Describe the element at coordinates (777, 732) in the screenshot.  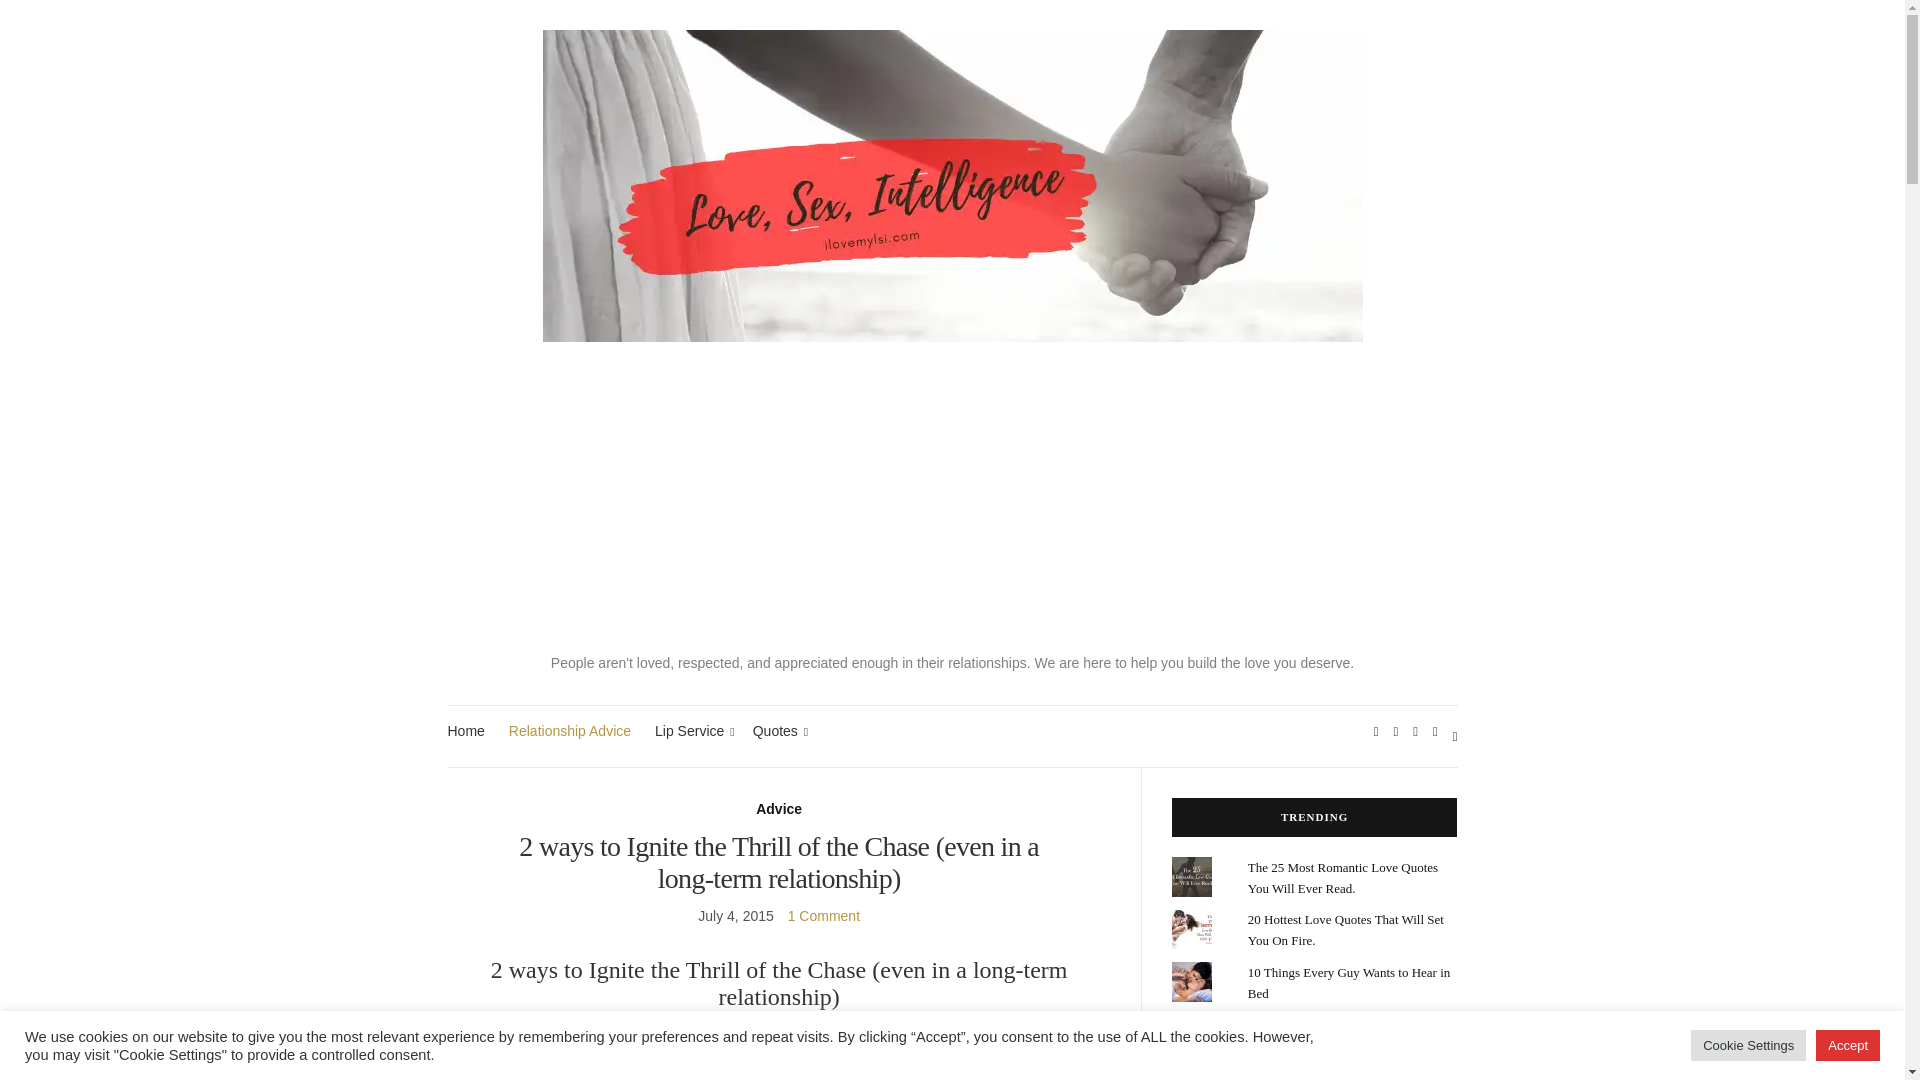
I see `Quotes` at that location.